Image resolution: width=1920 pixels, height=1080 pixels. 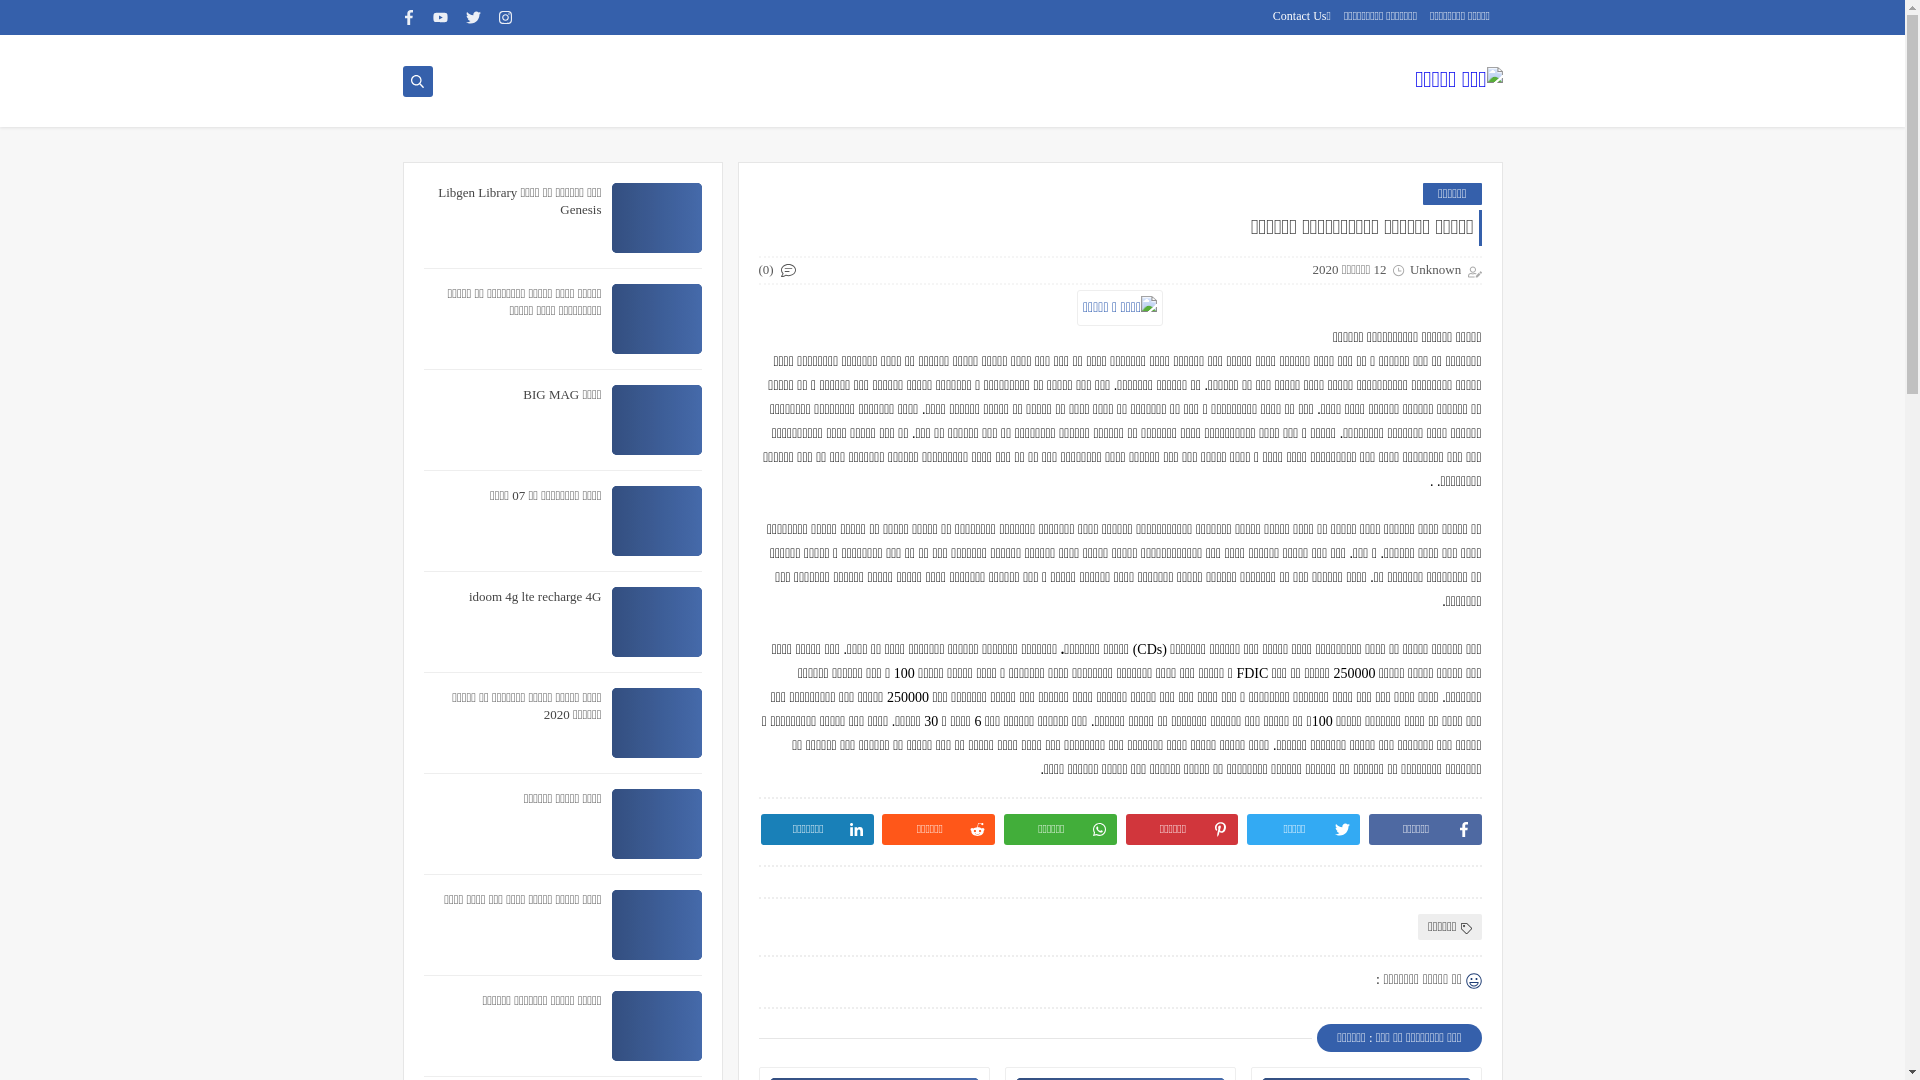 I want to click on youtube, so click(x=440, y=18).